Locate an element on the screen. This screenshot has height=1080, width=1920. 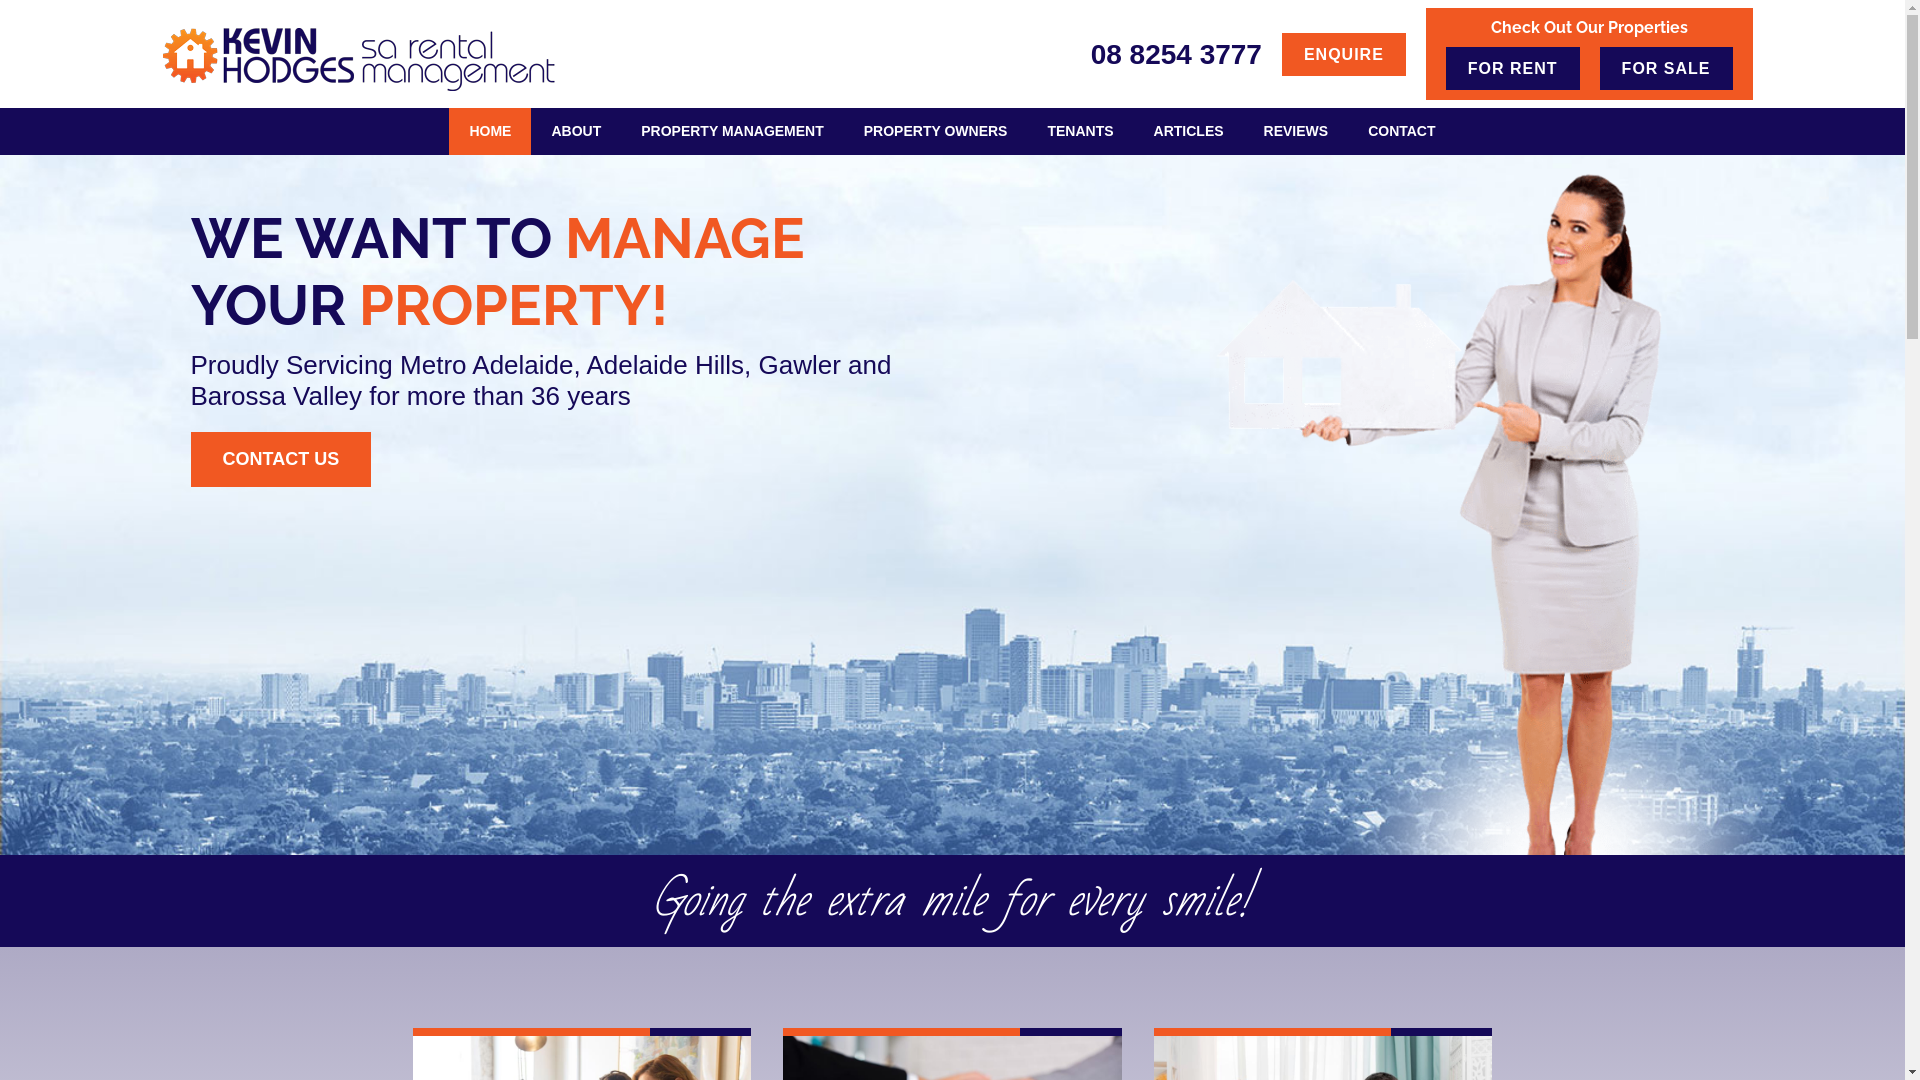
FOR RENT is located at coordinates (1513, 68).